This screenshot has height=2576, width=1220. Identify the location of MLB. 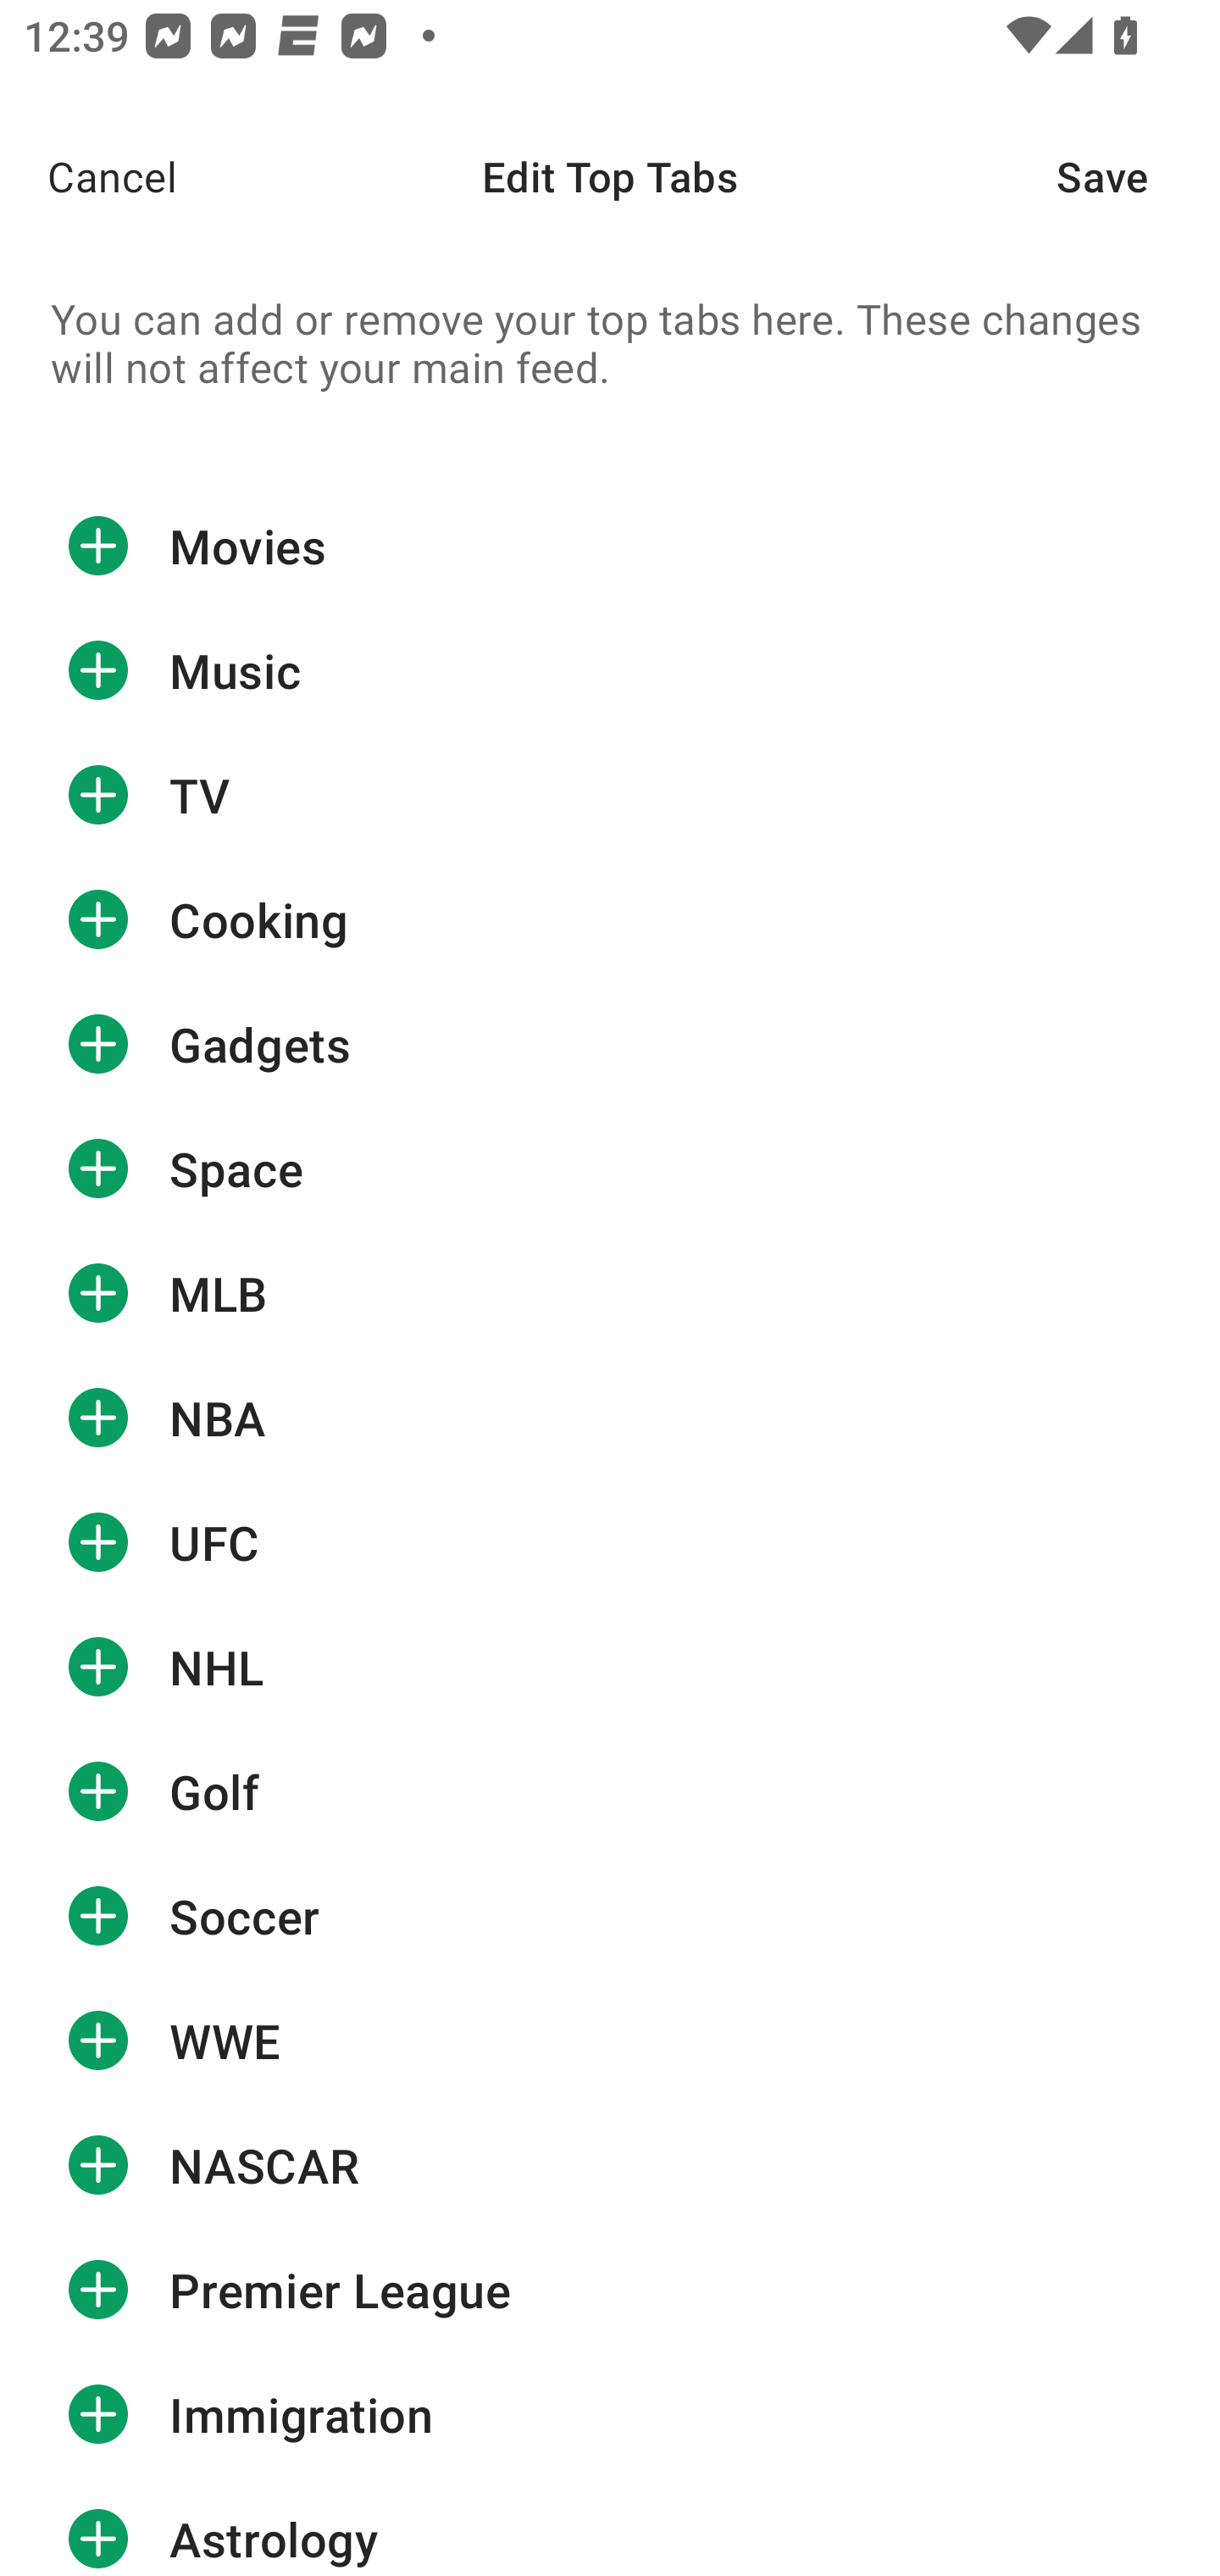
(610, 1293).